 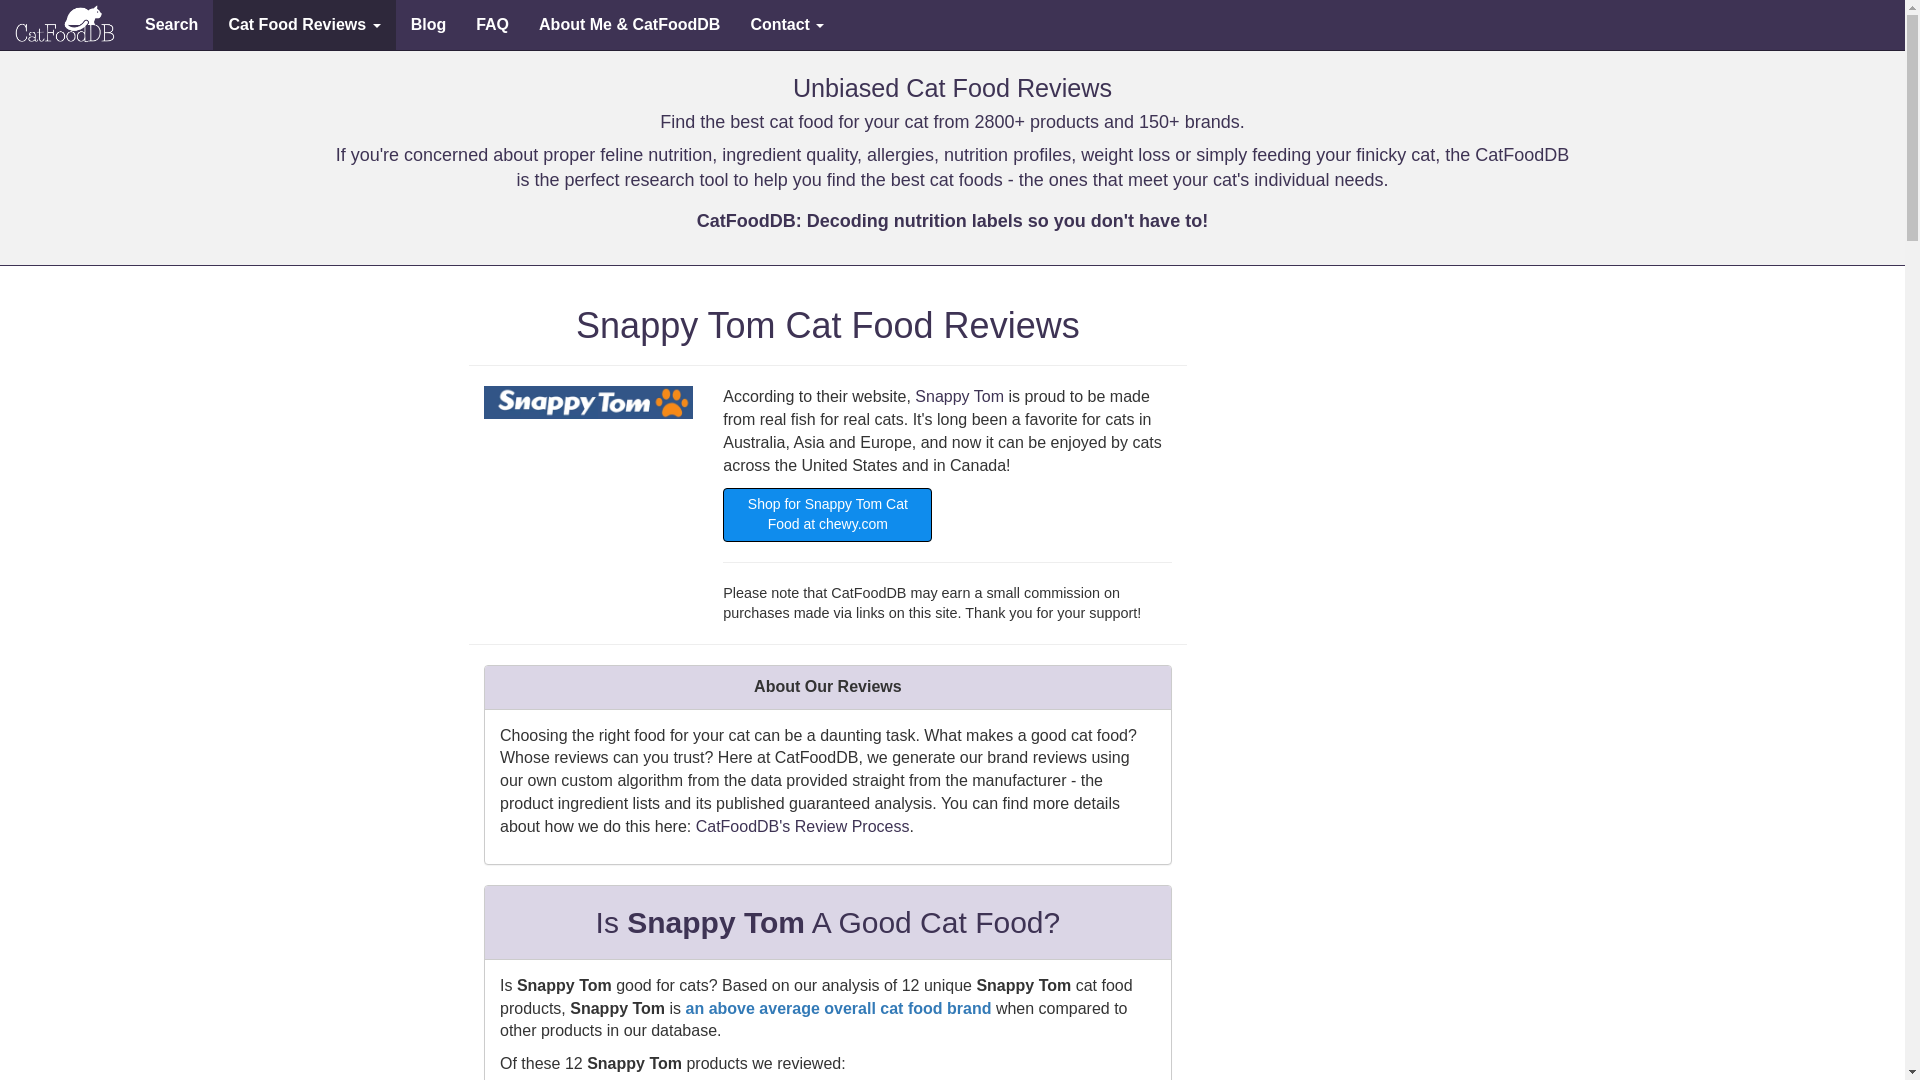 I want to click on Cat Food Reviews, so click(x=304, y=24).